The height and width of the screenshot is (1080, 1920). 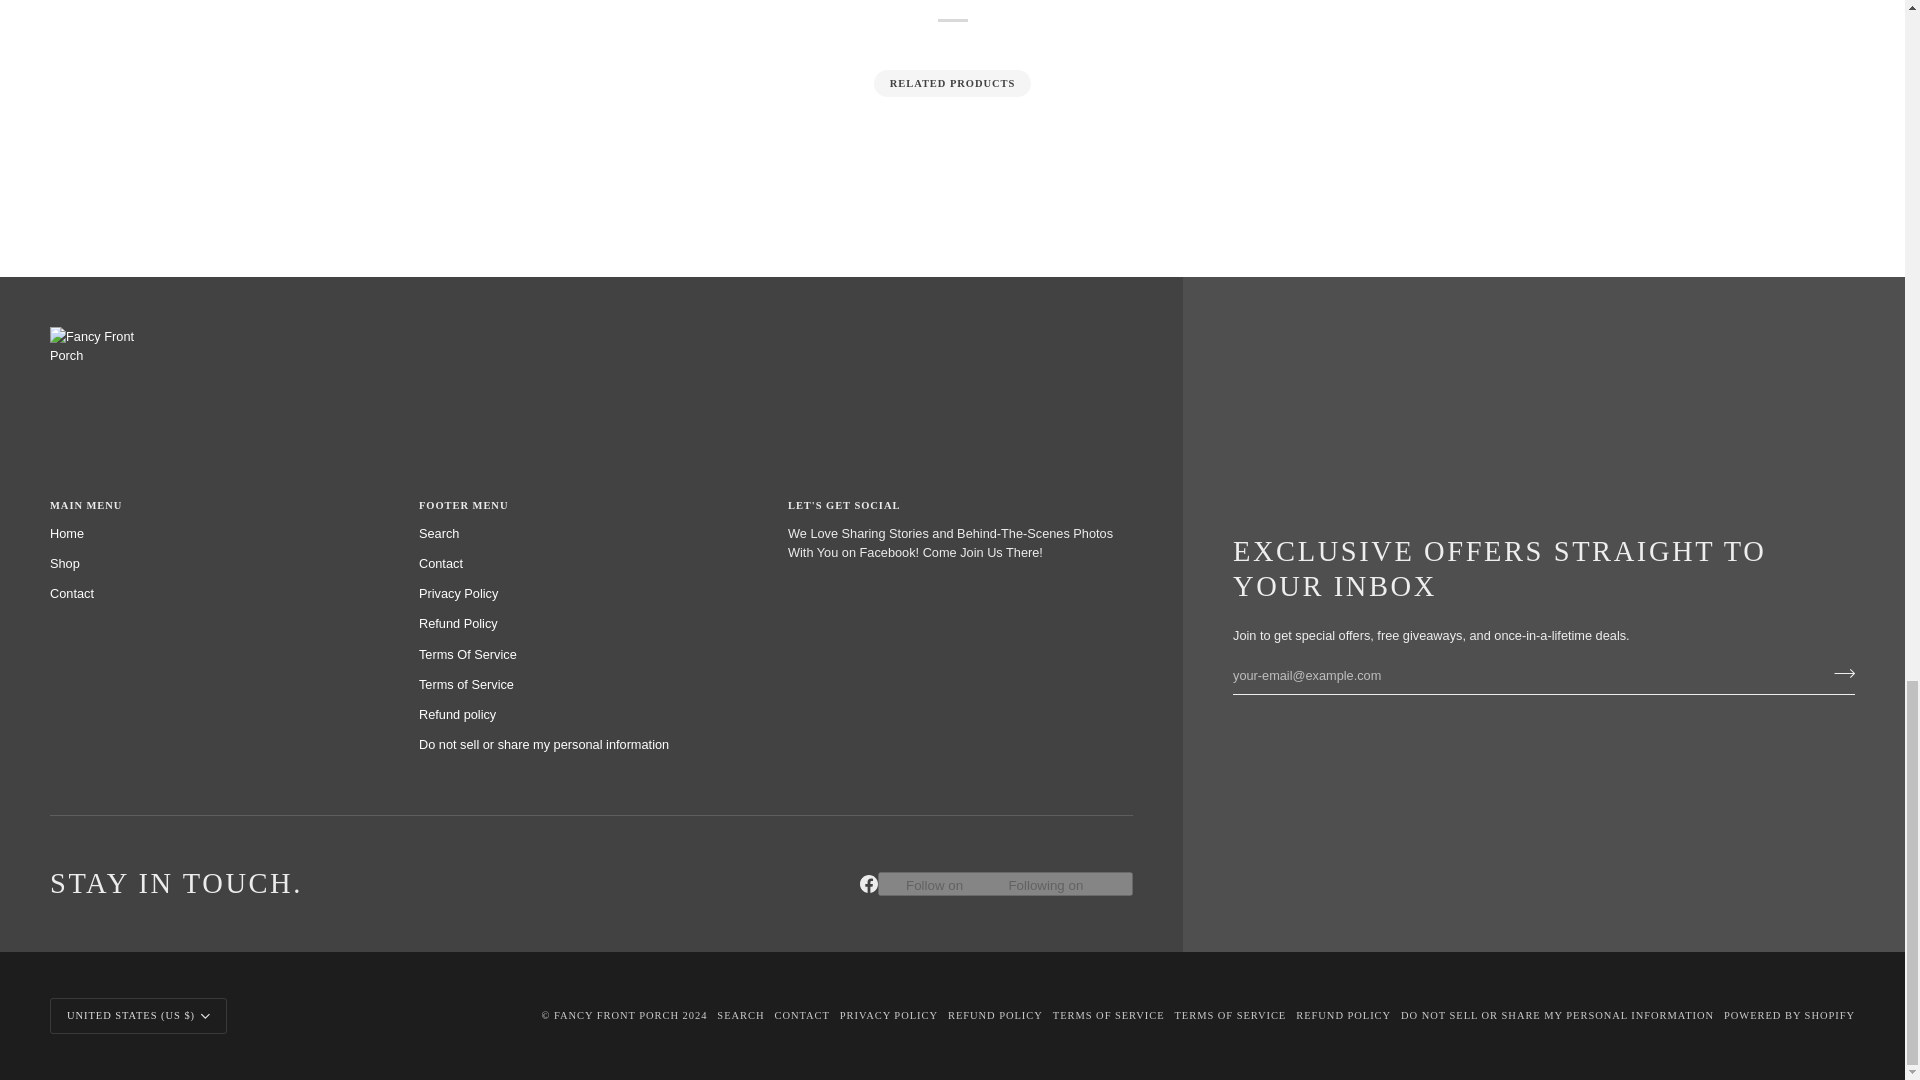 What do you see at coordinates (868, 884) in the screenshot?
I see `Facebook` at bounding box center [868, 884].